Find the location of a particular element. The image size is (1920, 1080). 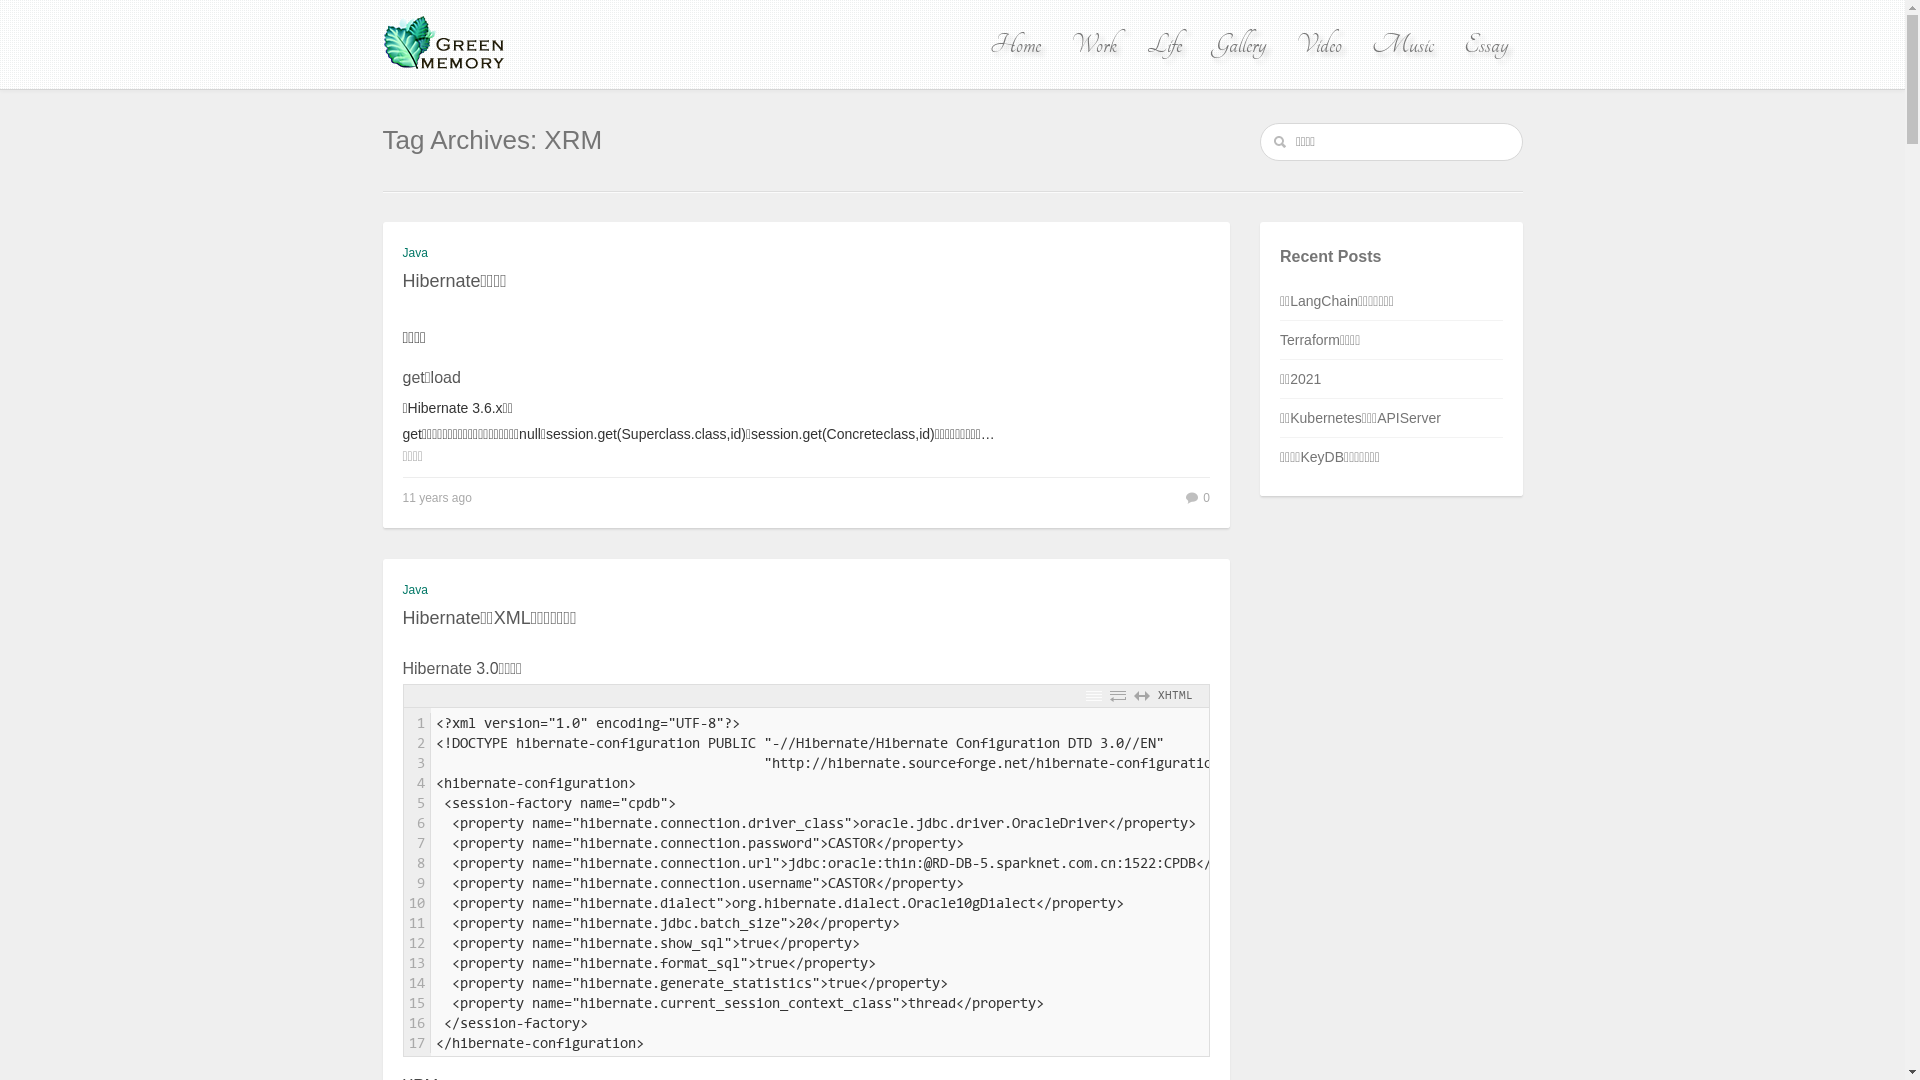

Gallery is located at coordinates (1239, 45).